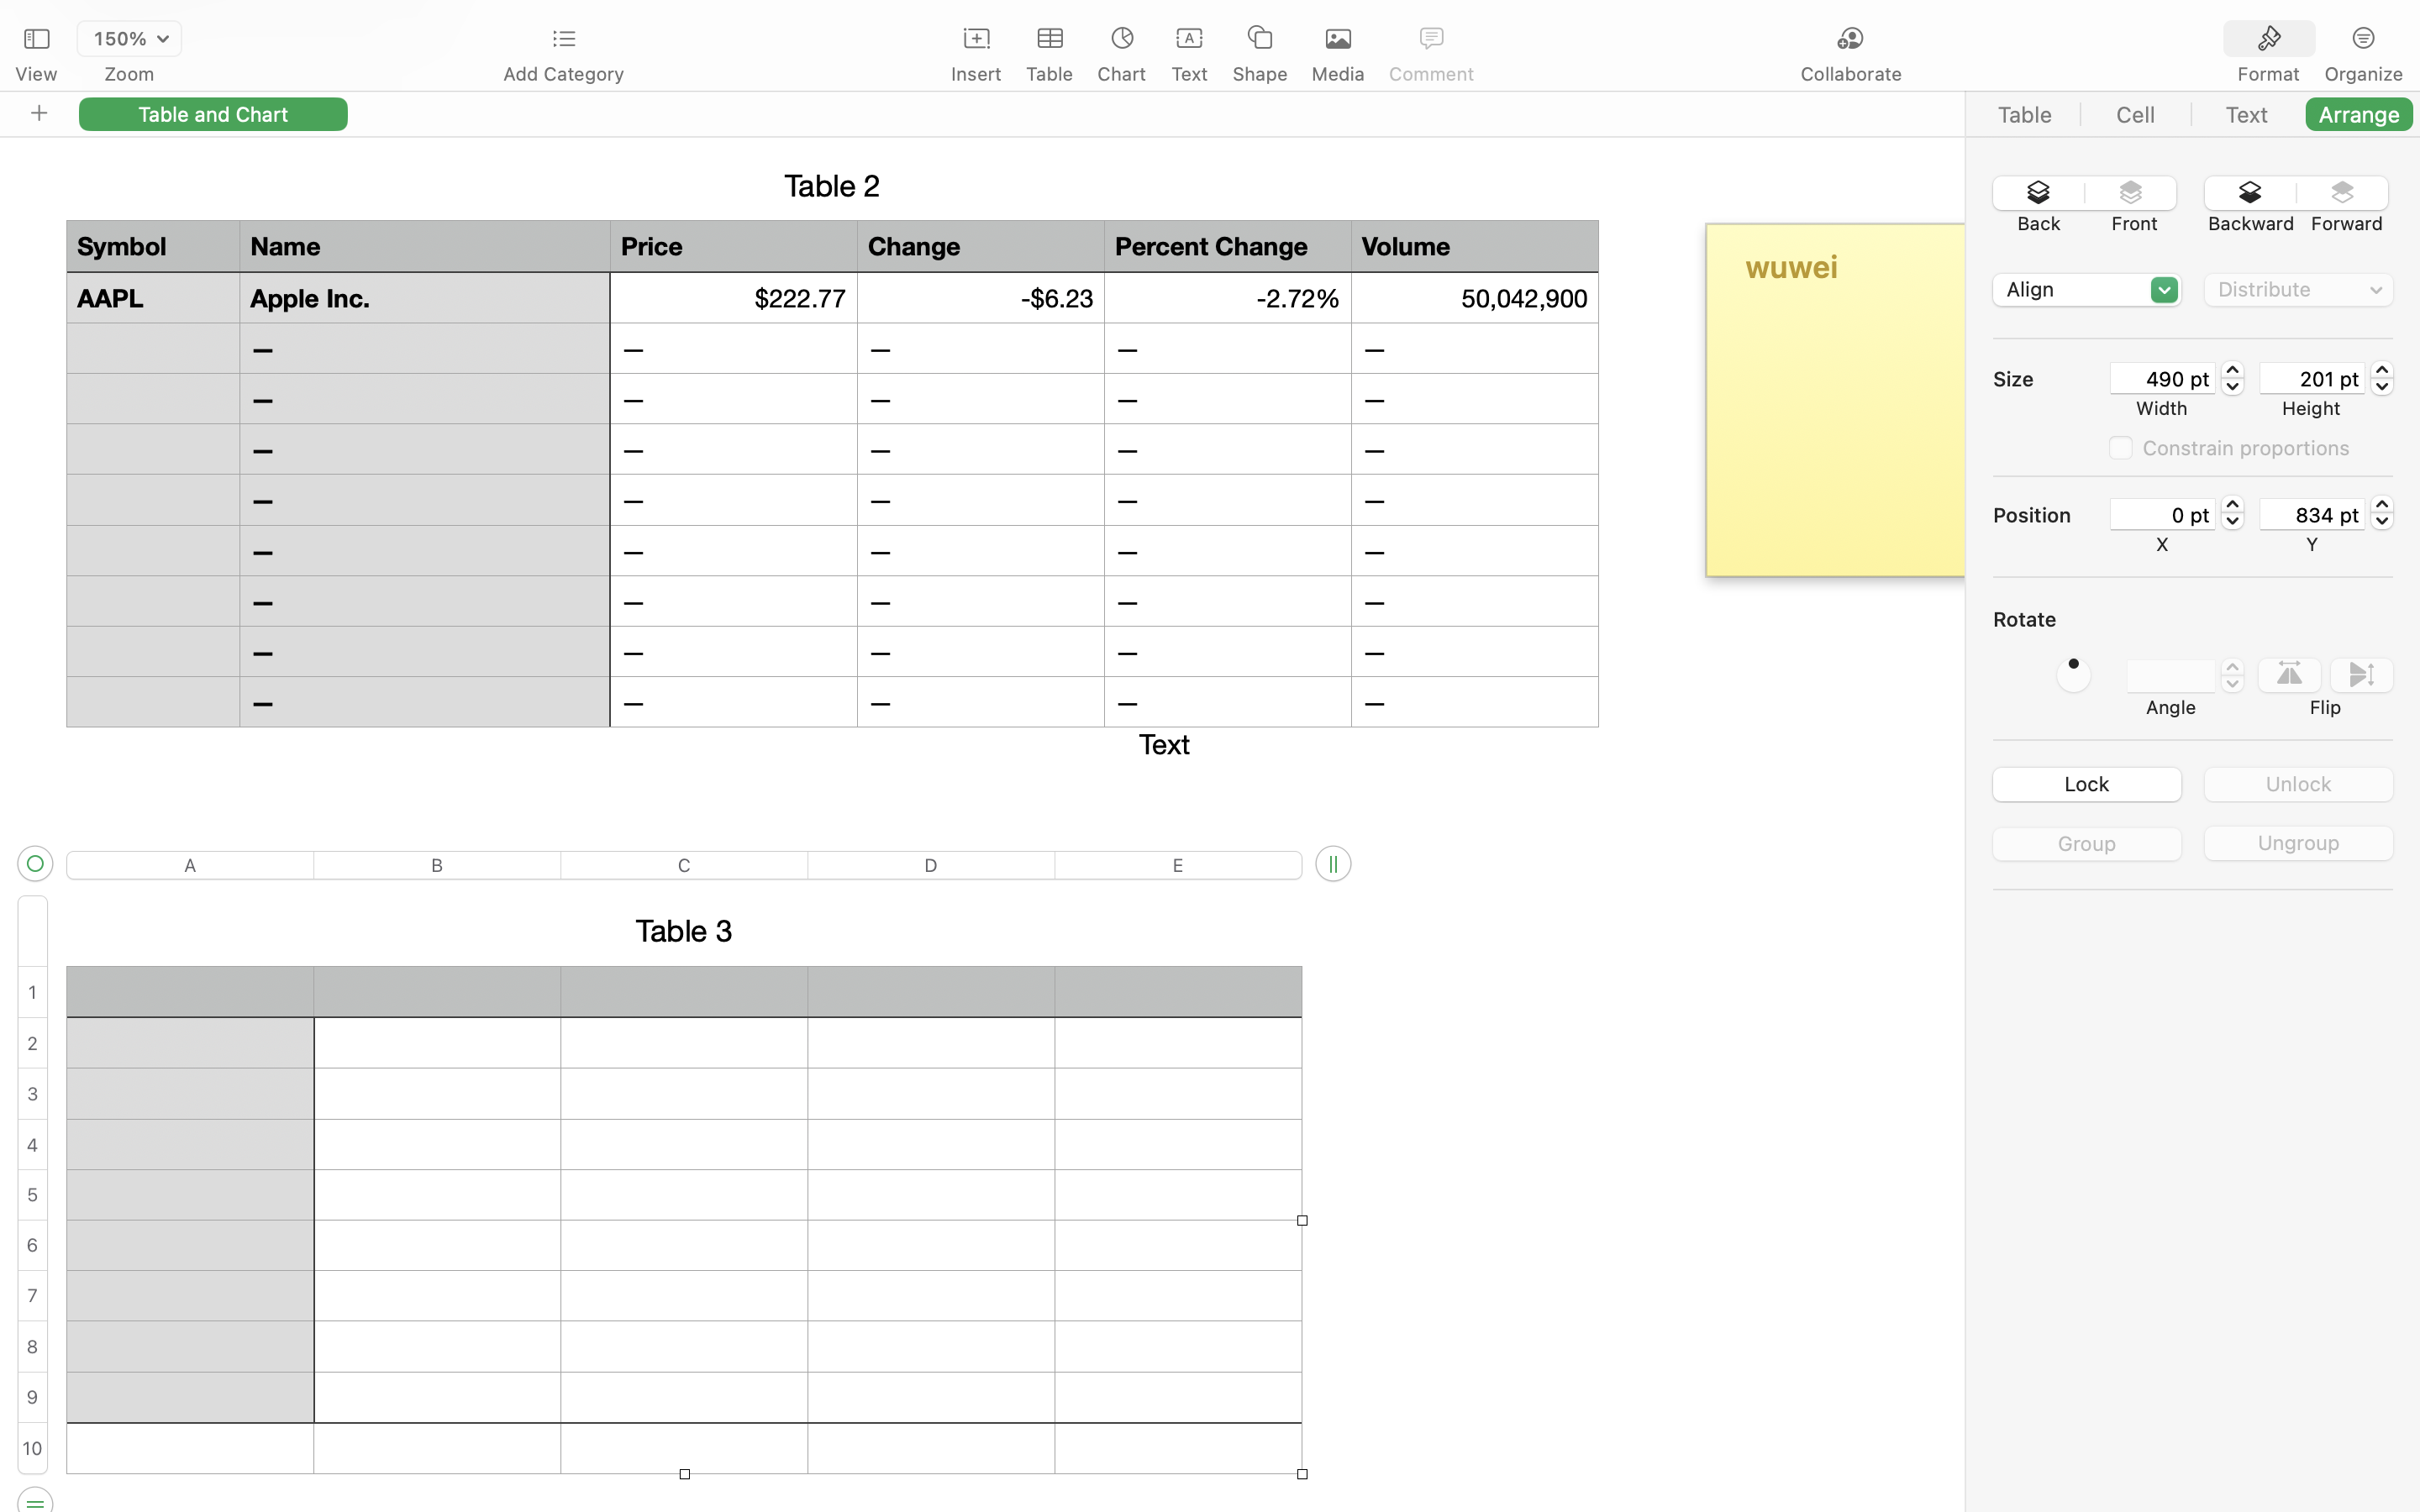 The image size is (2420, 1512). Describe the element at coordinates (2317, 39) in the screenshot. I see `<AXUIElement 0x154ee0b90> {pid=1420}` at that location.